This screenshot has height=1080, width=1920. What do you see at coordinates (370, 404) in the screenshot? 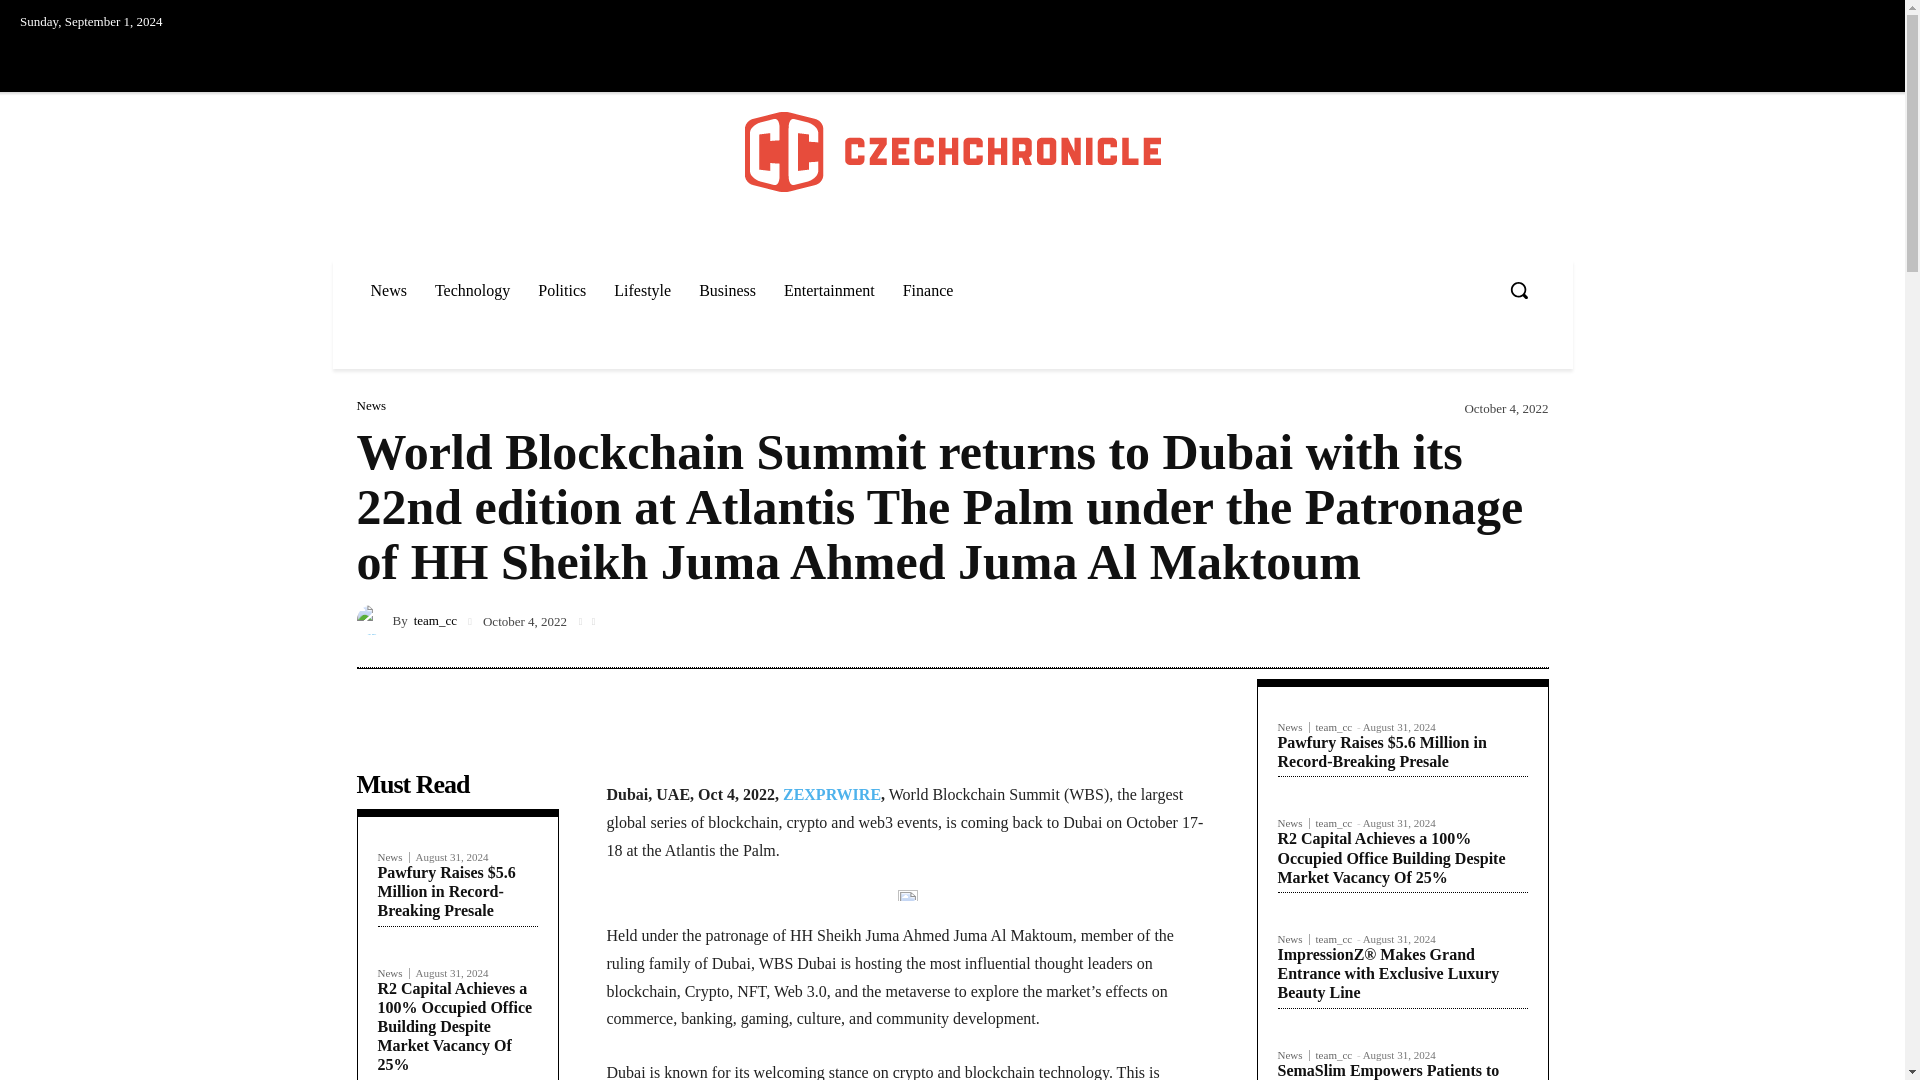
I see `News` at bounding box center [370, 404].